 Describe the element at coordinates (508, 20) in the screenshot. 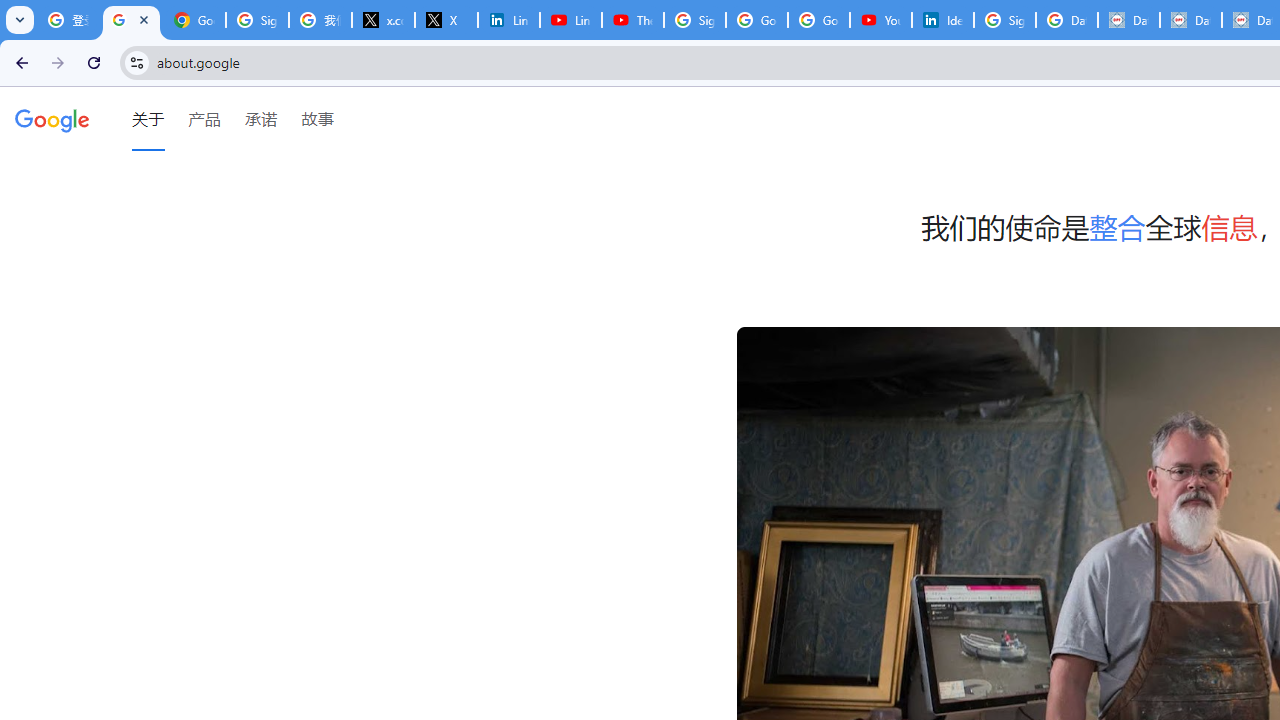

I see `LinkedIn Privacy Policy` at that location.